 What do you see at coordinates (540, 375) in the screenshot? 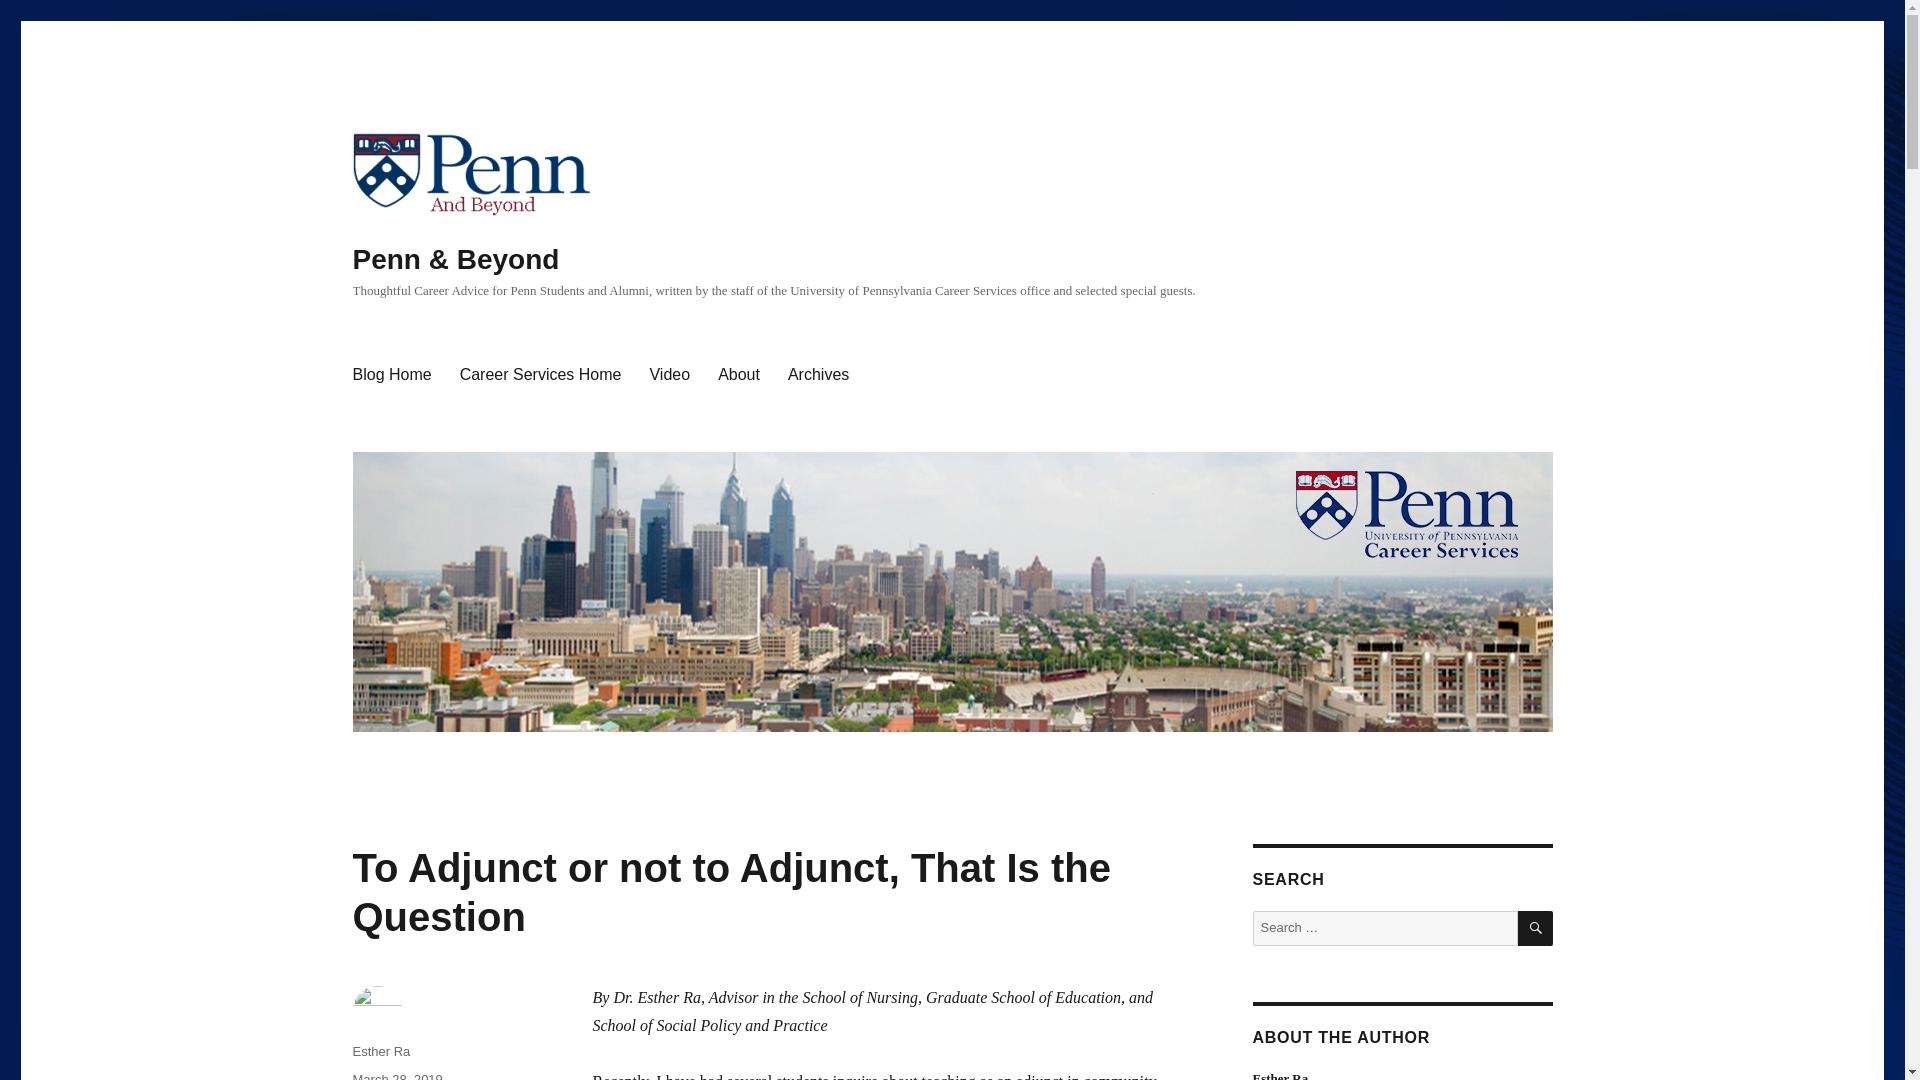
I see `Career Services Home` at bounding box center [540, 375].